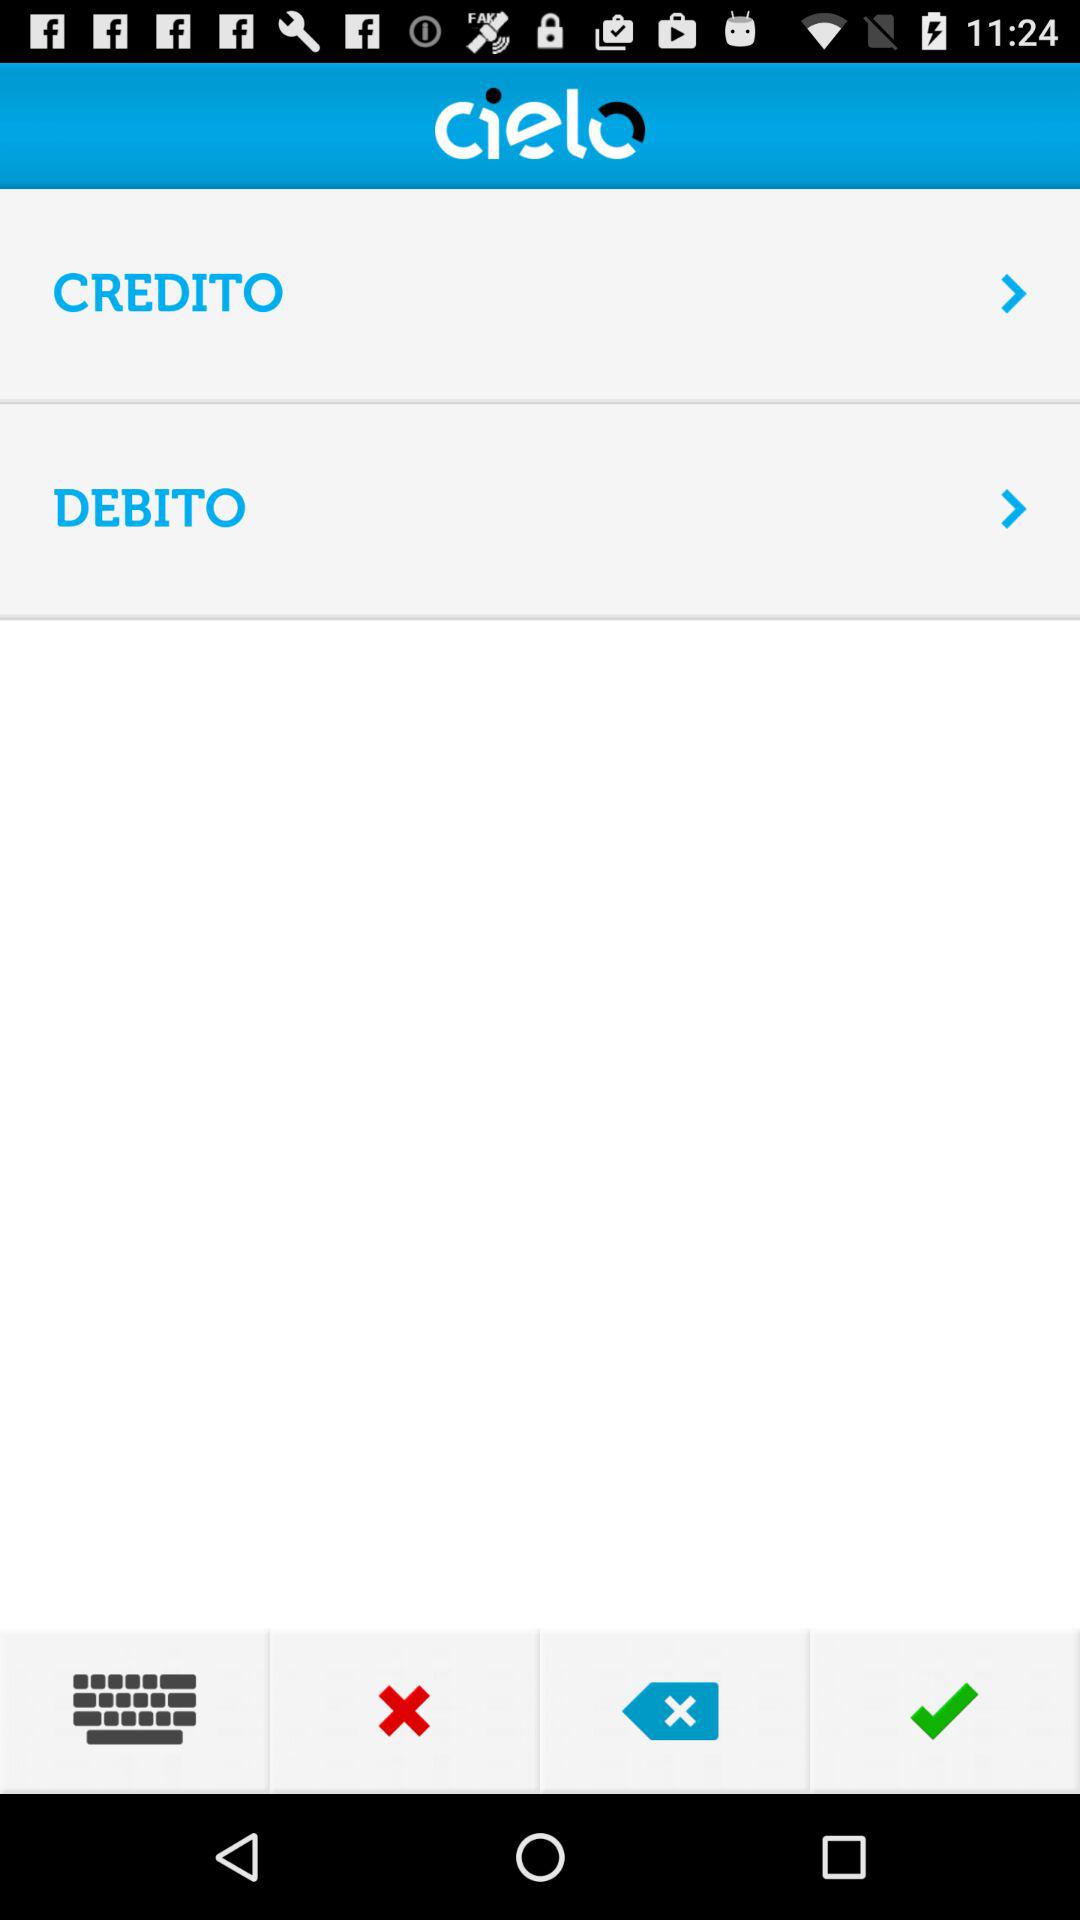 The width and height of the screenshot is (1080, 1920). What do you see at coordinates (514, 508) in the screenshot?
I see `select the debito item` at bounding box center [514, 508].